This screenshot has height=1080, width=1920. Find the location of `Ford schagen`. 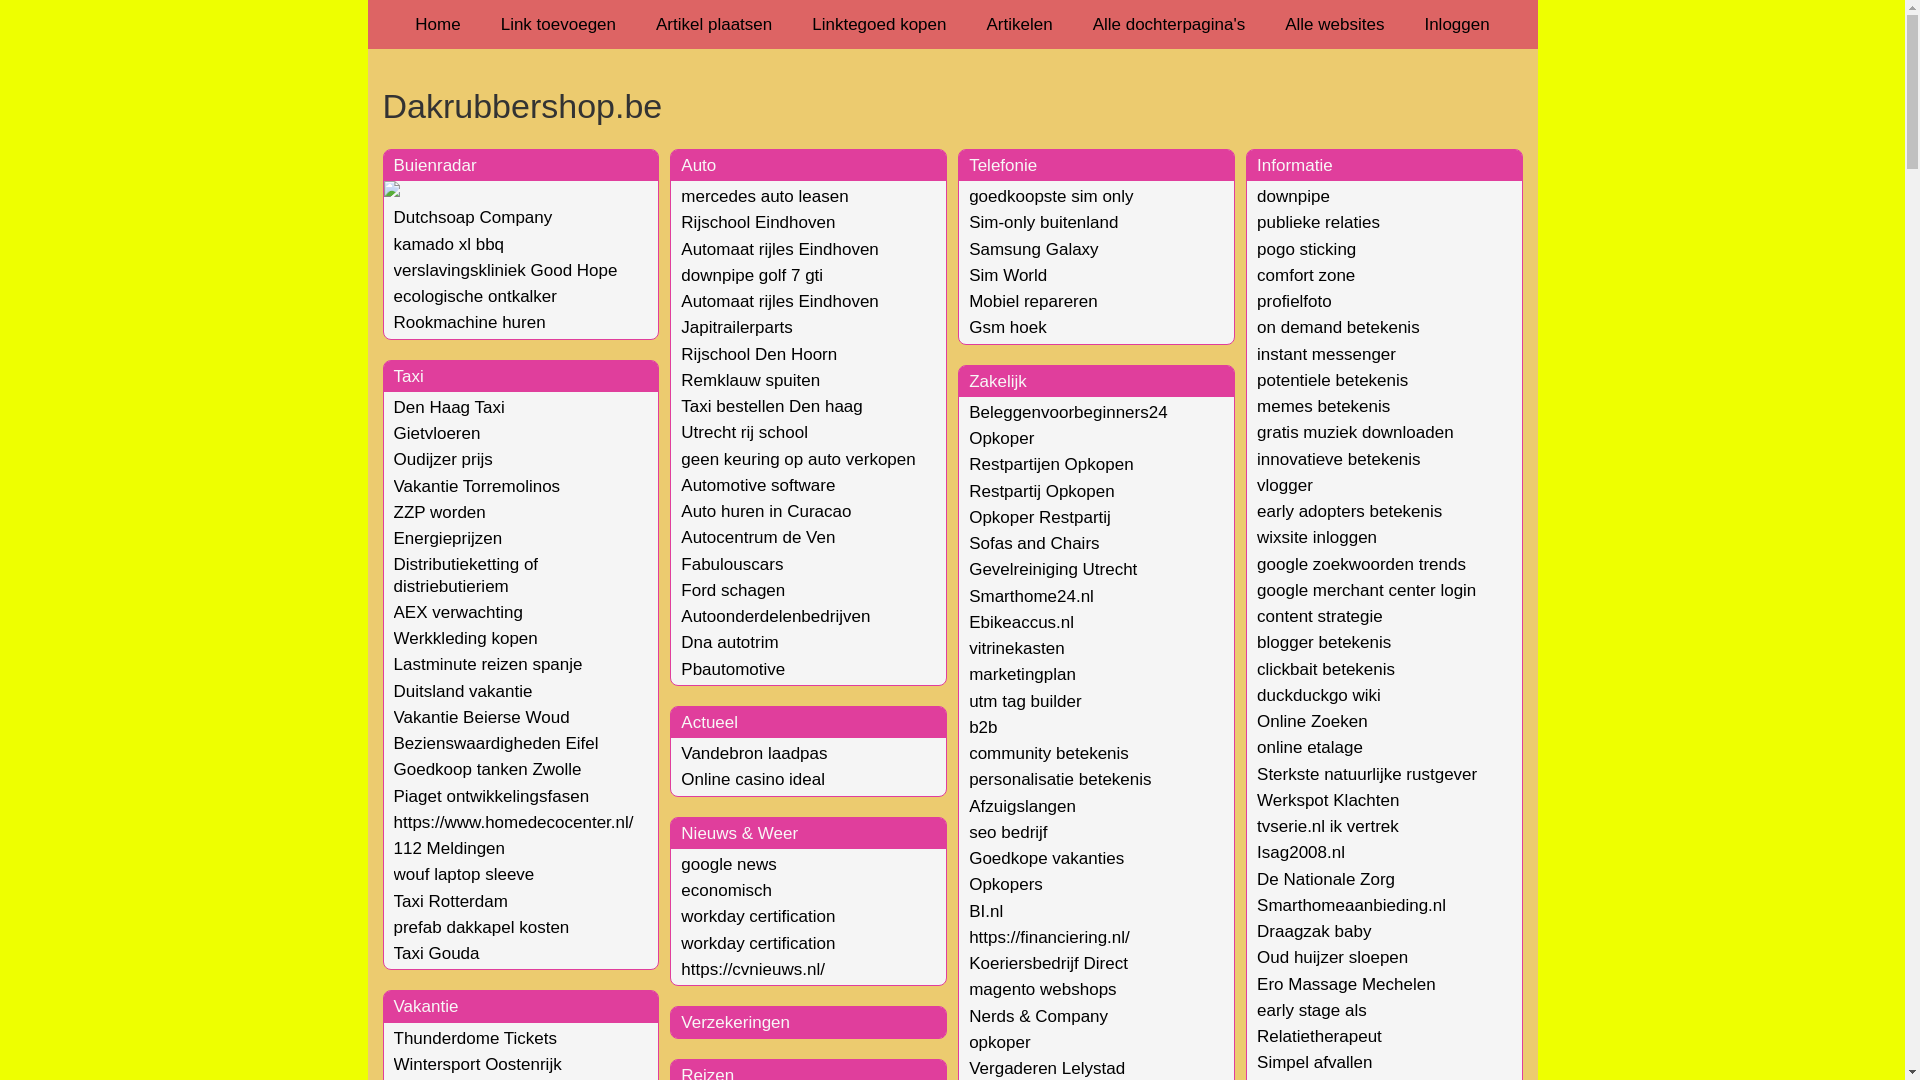

Ford schagen is located at coordinates (733, 590).